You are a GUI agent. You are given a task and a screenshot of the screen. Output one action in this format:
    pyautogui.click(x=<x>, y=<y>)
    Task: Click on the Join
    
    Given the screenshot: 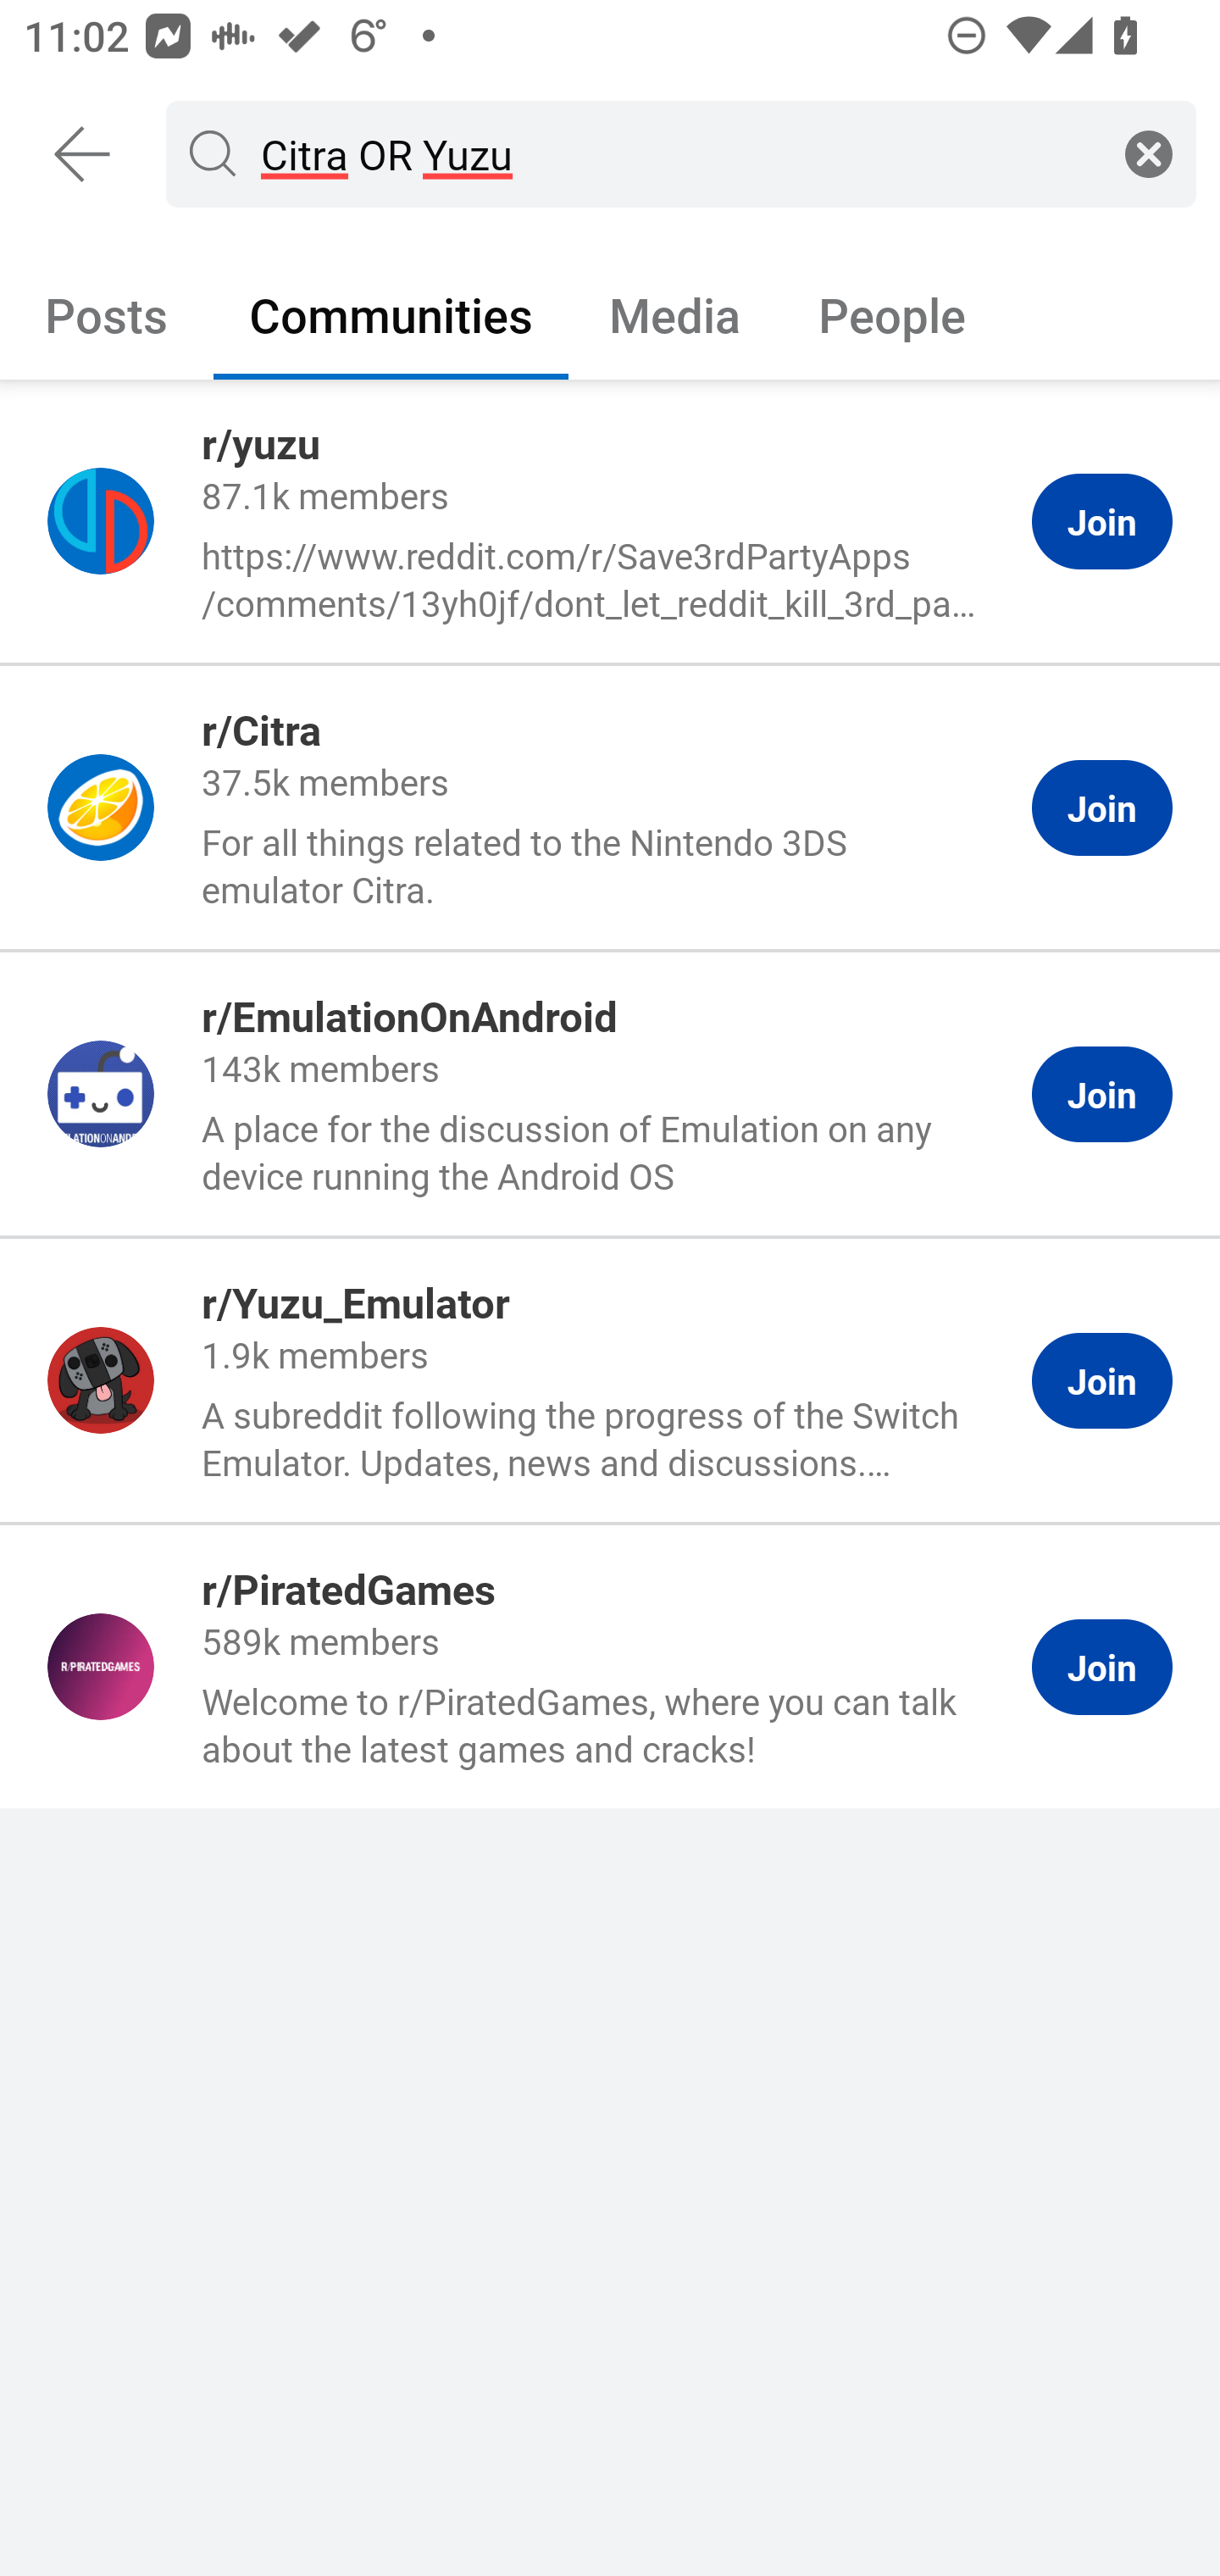 What is the action you would take?
    pyautogui.click(x=1101, y=1095)
    